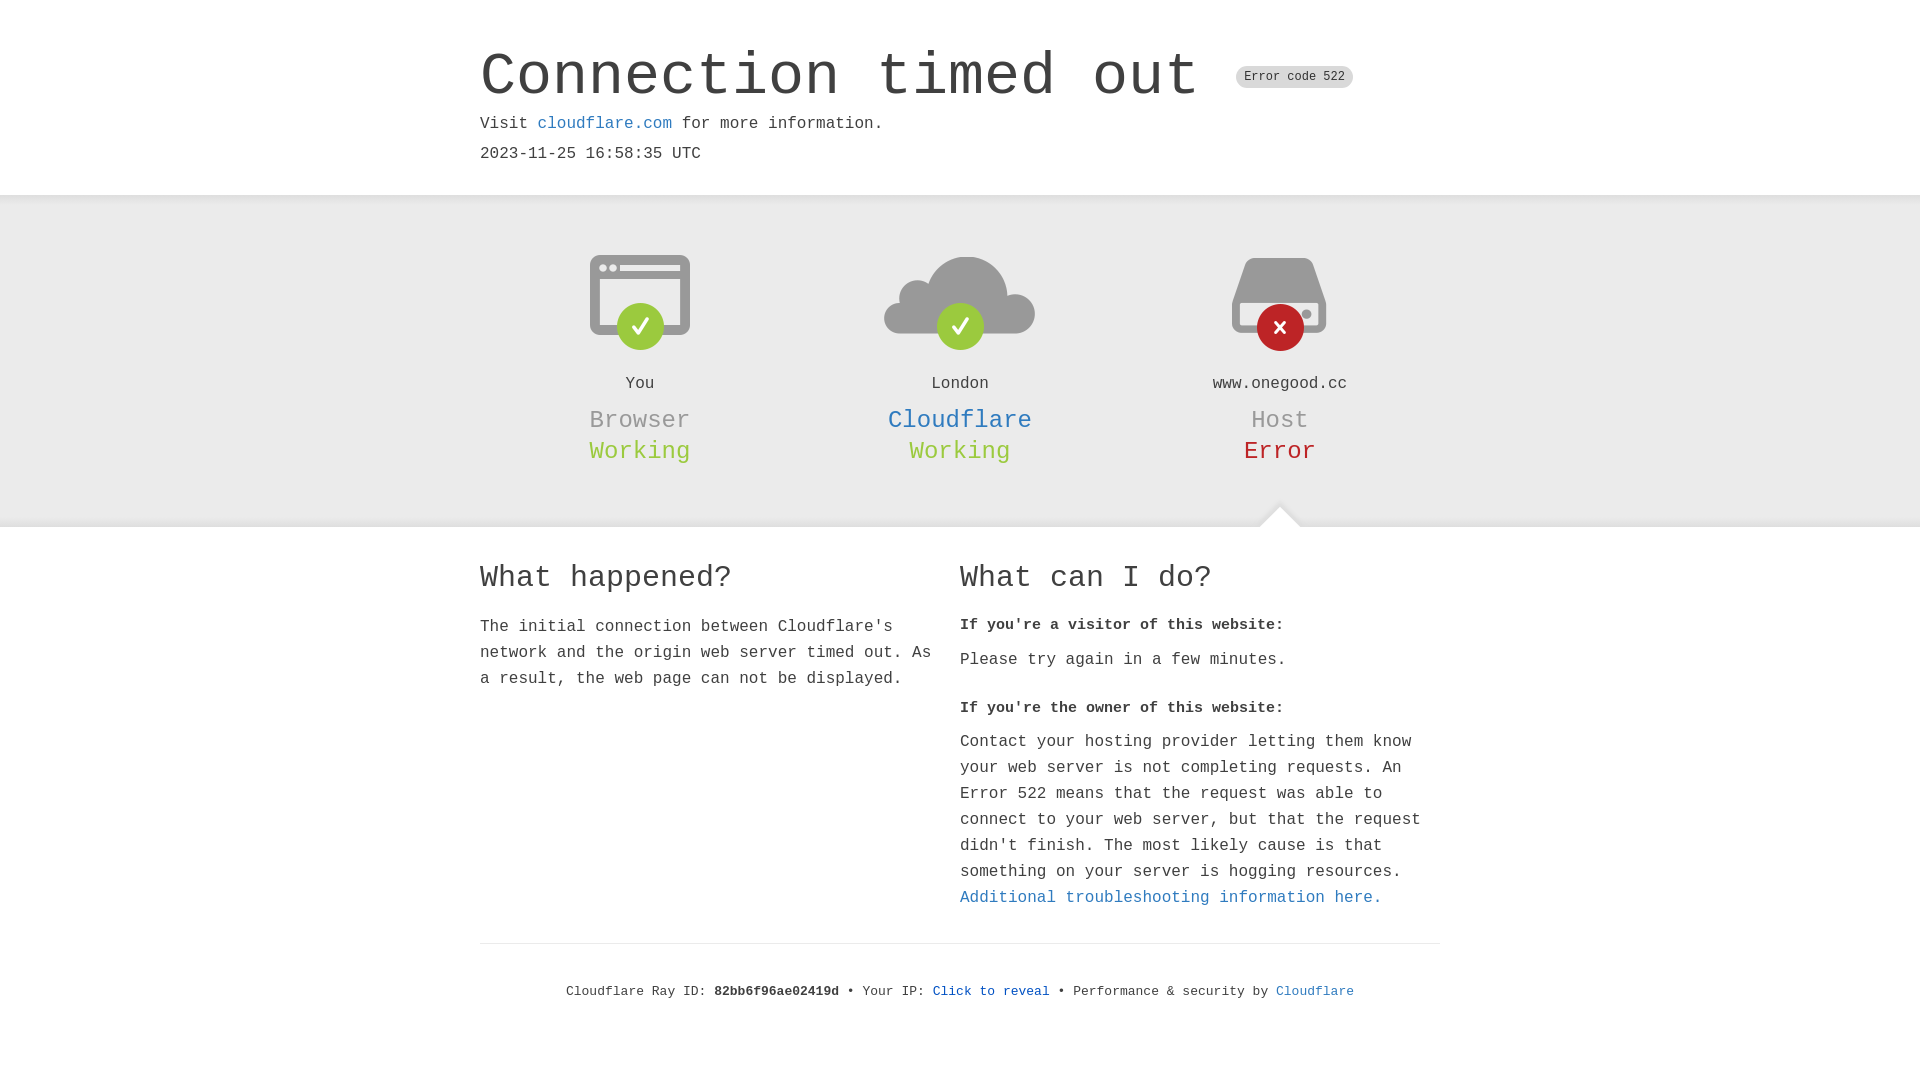  Describe the element at coordinates (992, 992) in the screenshot. I see `Click to reveal` at that location.